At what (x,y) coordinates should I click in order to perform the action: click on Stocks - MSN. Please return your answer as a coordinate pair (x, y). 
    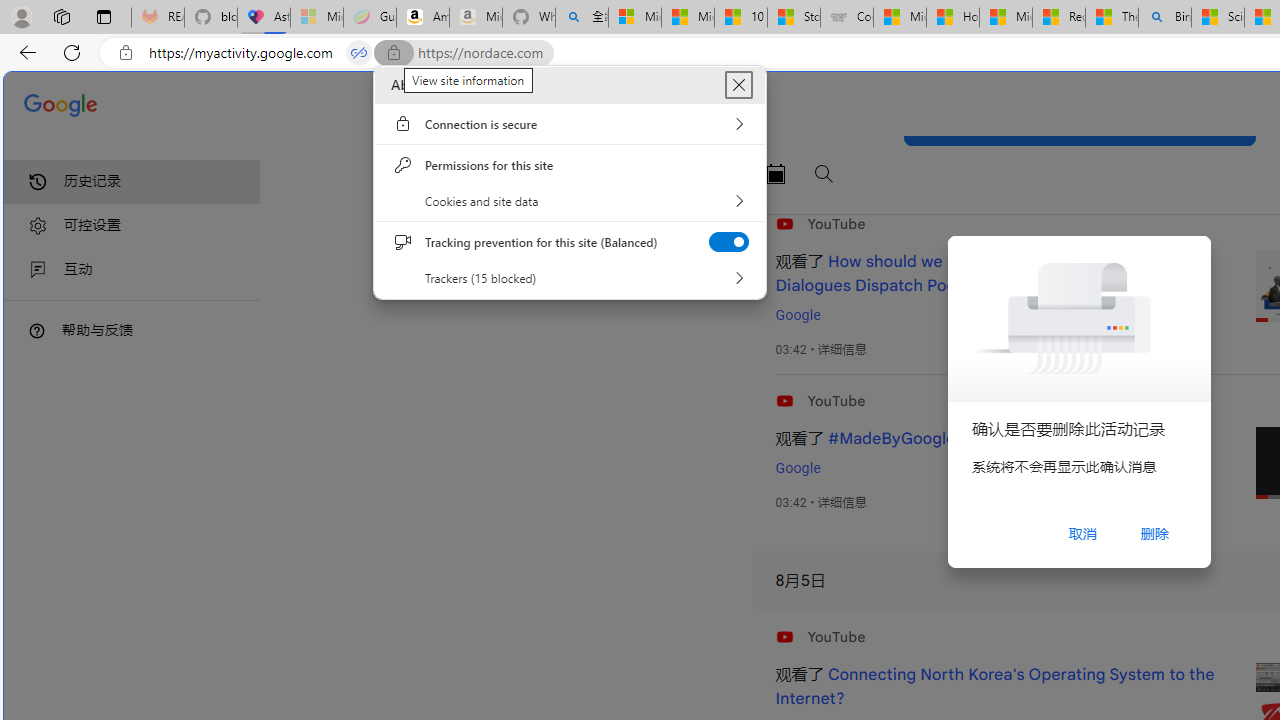
    Looking at the image, I should click on (794, 18).